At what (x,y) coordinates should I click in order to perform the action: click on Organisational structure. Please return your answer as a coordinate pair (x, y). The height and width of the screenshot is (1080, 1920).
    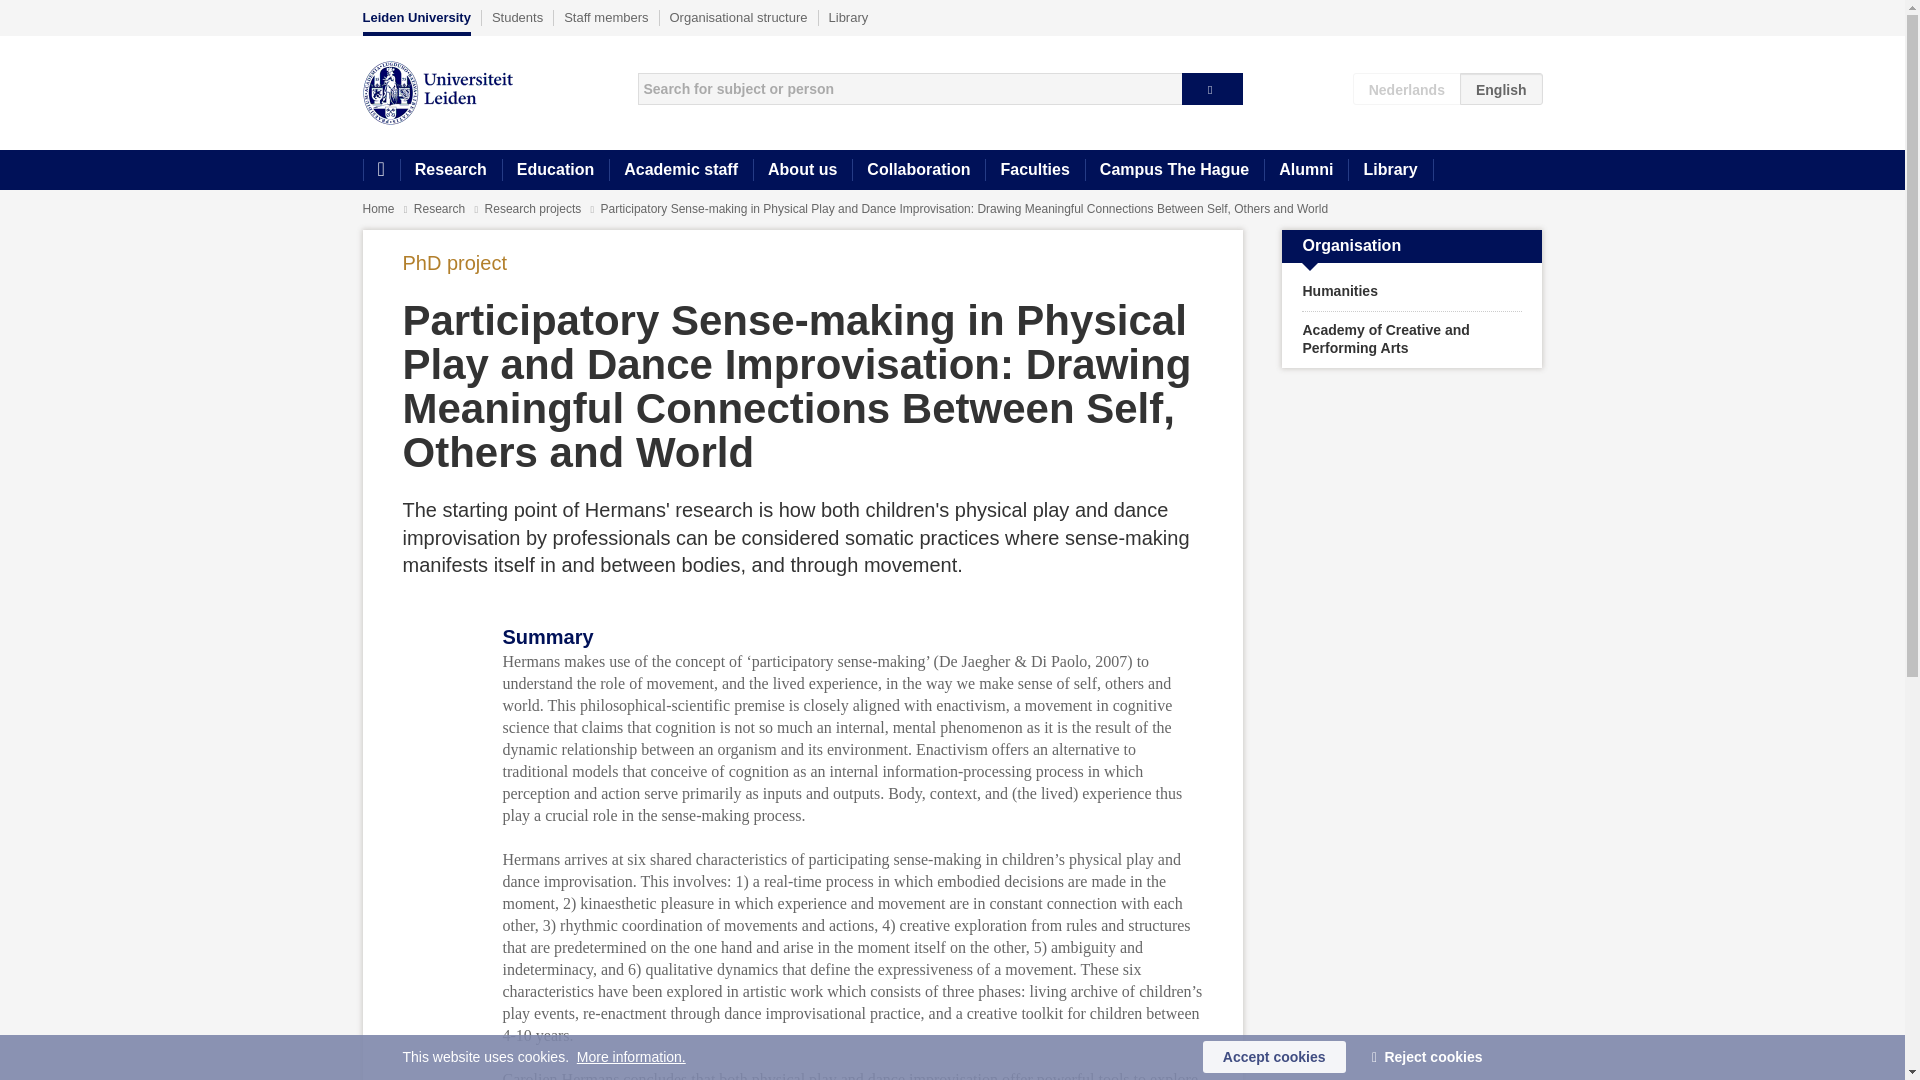
    Looking at the image, I should click on (739, 17).